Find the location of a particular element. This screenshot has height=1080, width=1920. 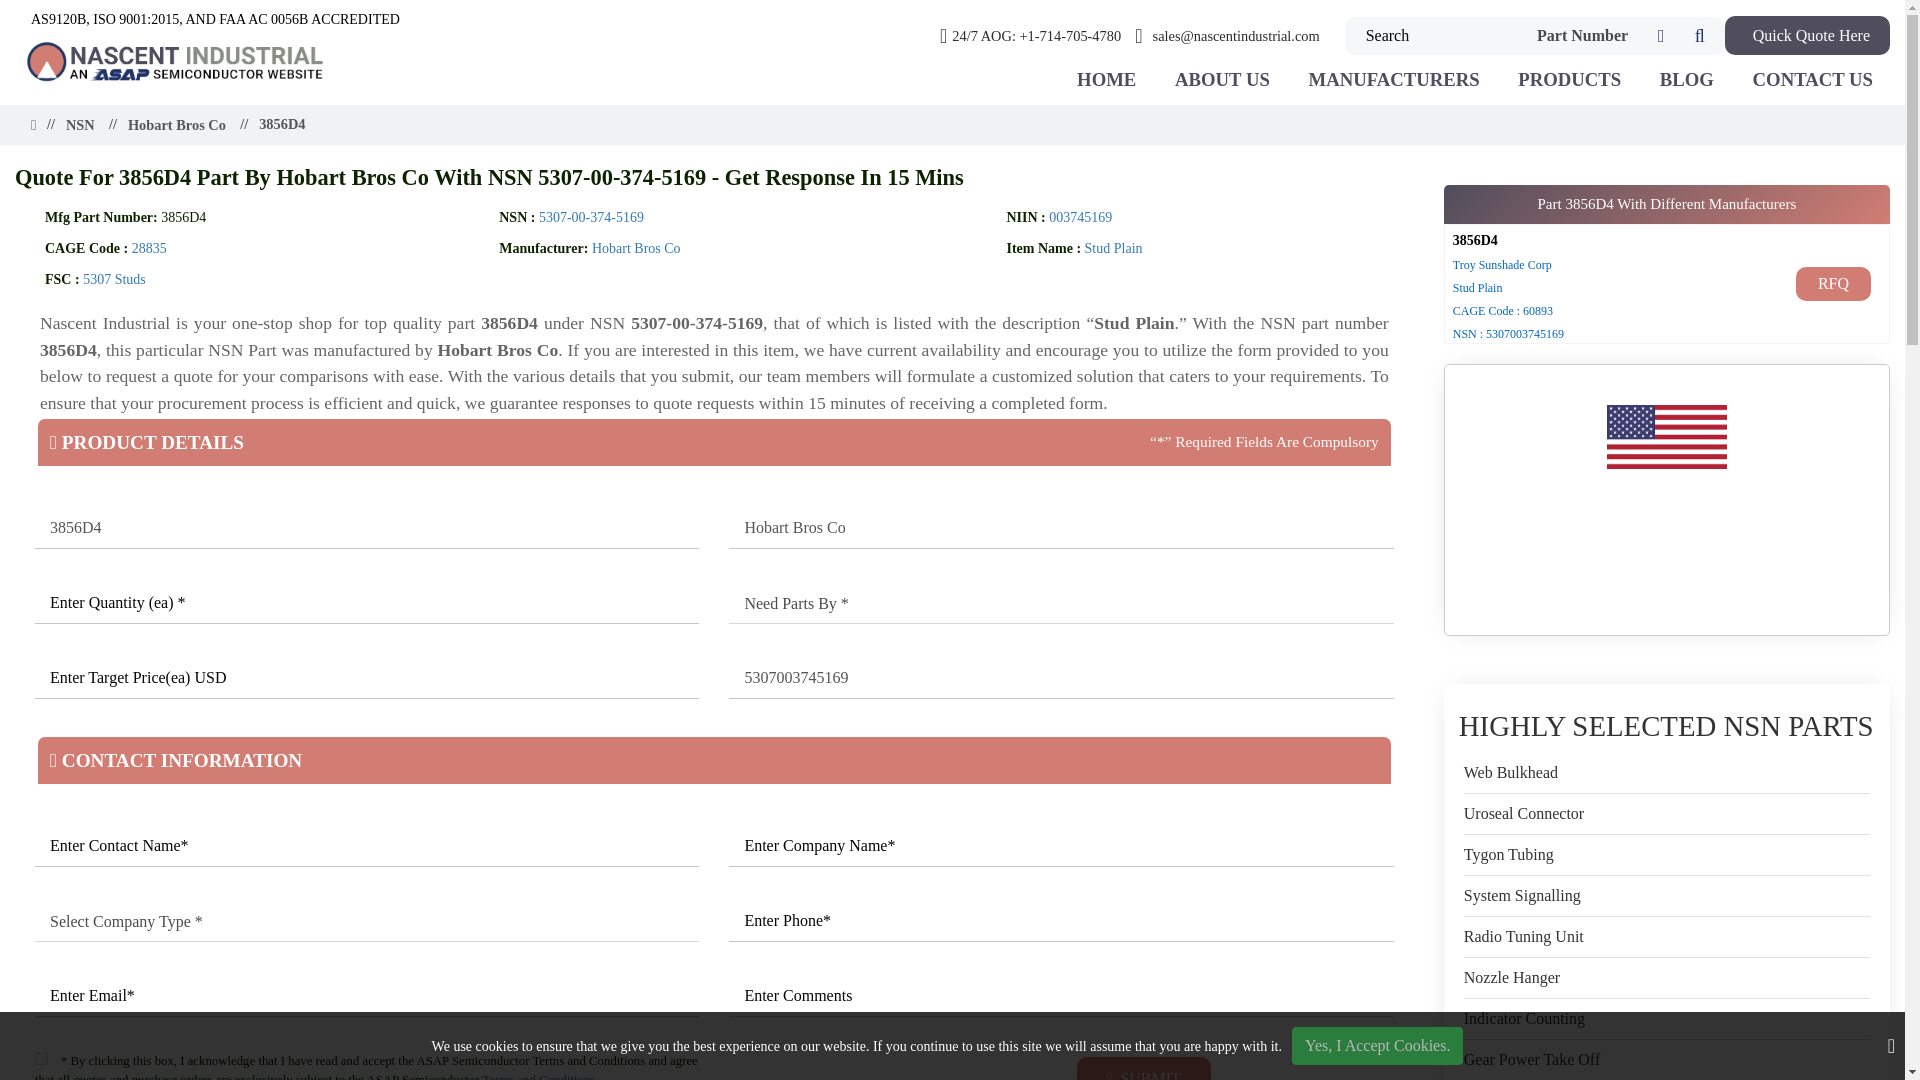

3856D4 is located at coordinates (366, 528).